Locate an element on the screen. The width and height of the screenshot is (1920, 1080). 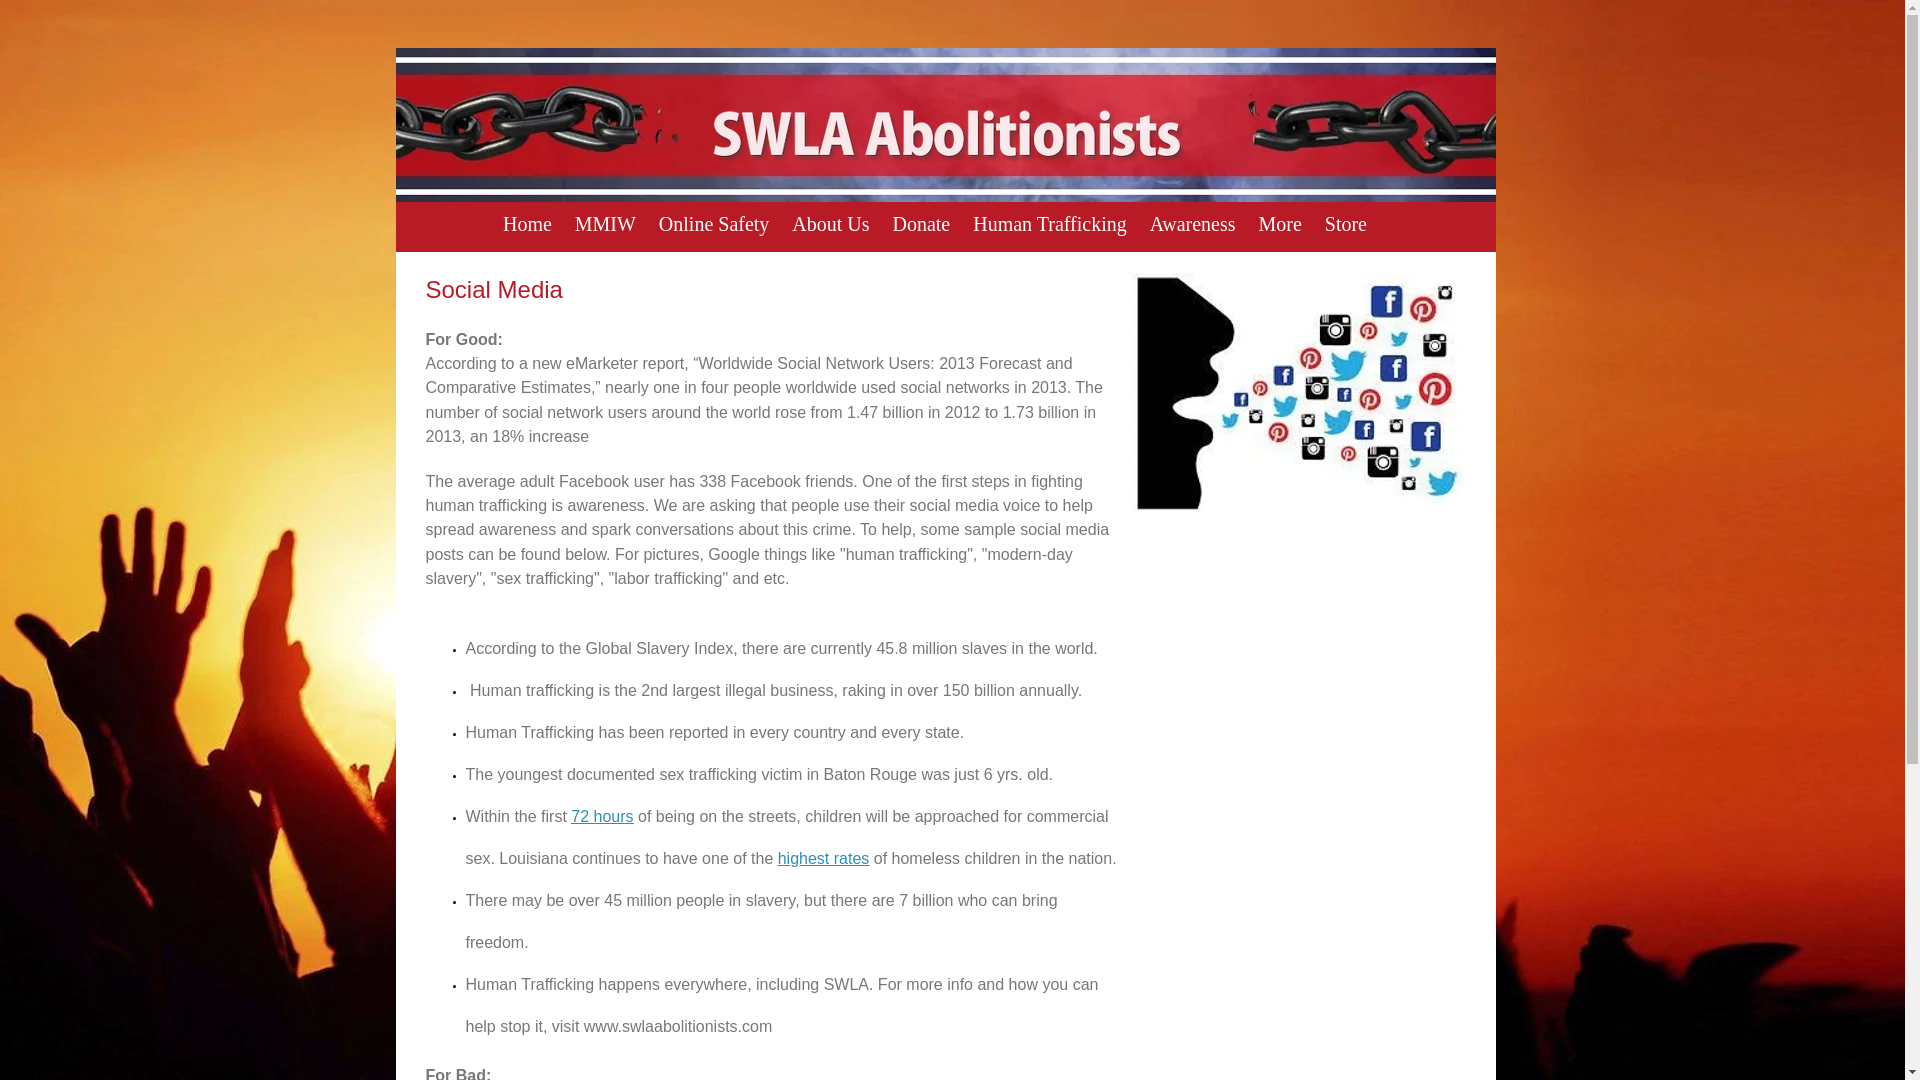
Store is located at coordinates (1346, 224).